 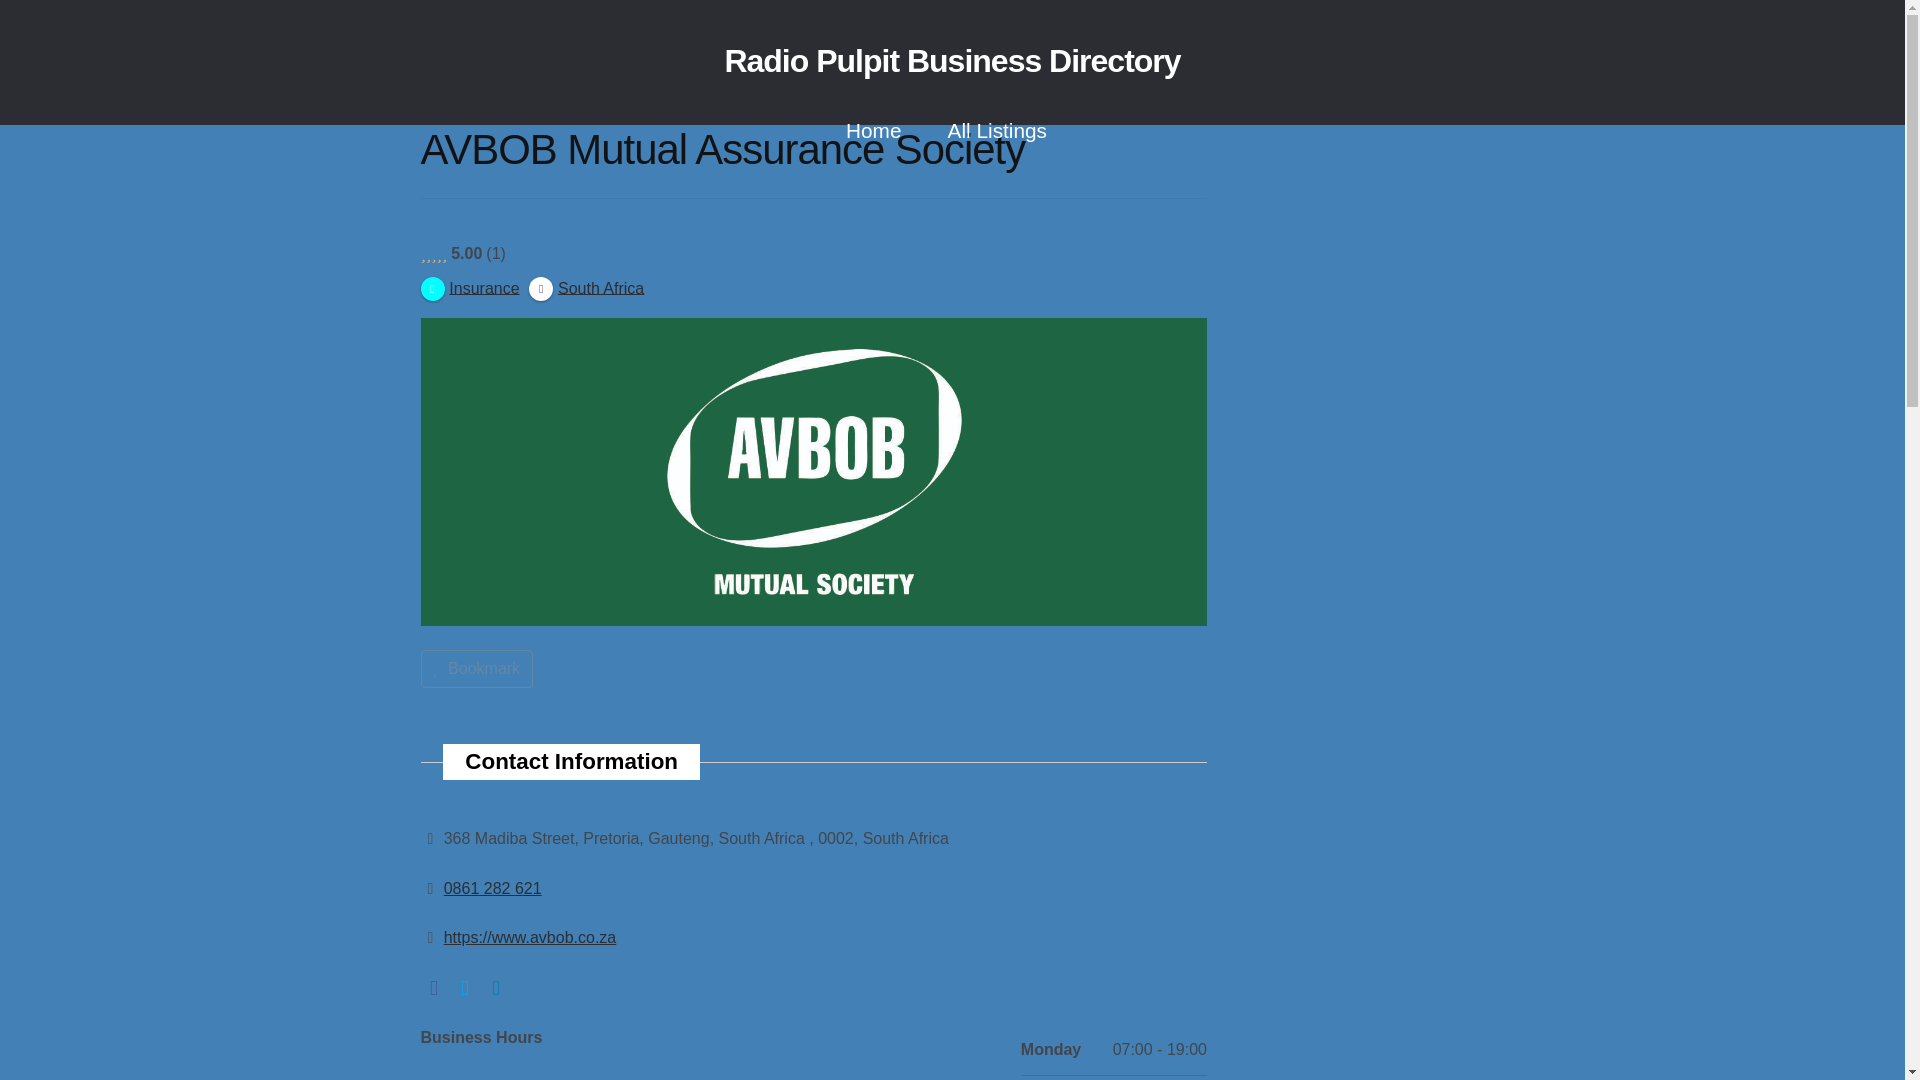 What do you see at coordinates (470, 286) in the screenshot?
I see `Insurance` at bounding box center [470, 286].